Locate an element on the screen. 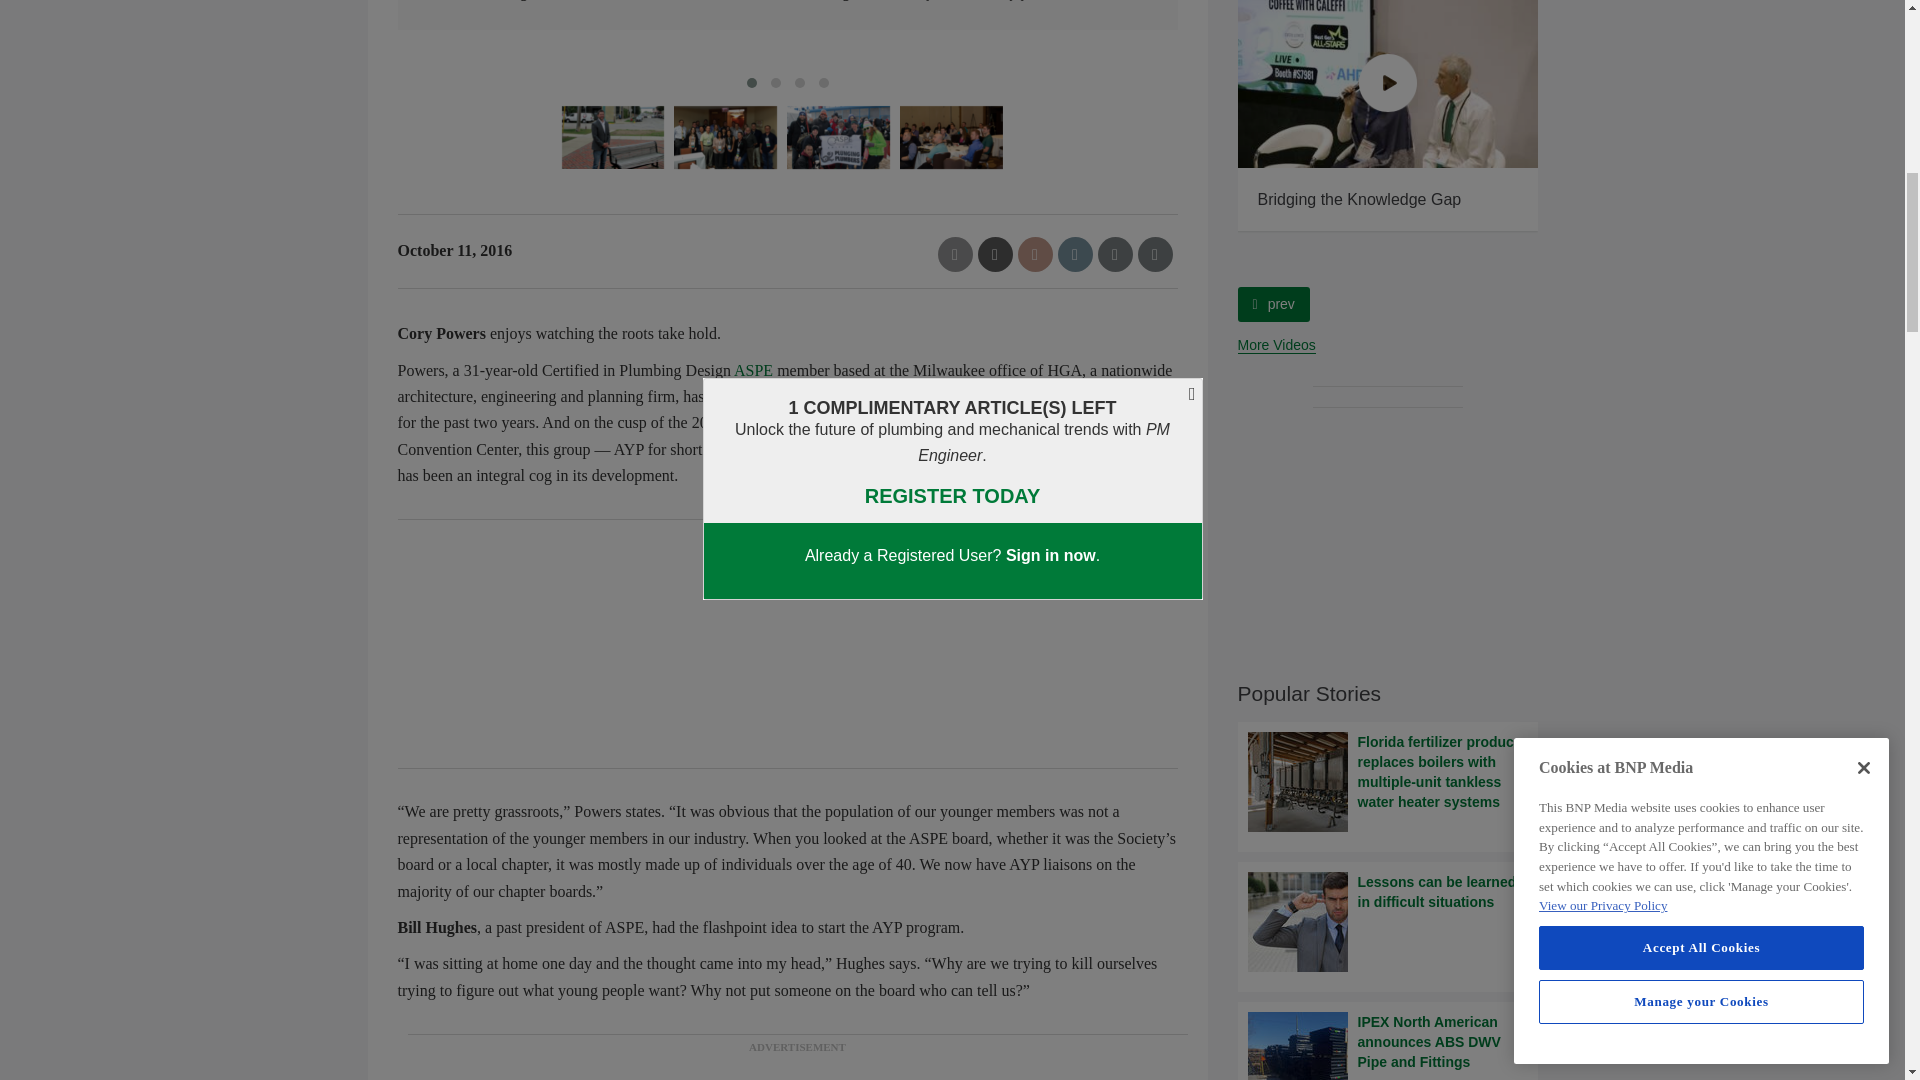 The image size is (1920, 1080). Lessons can be learned in difficult situations is located at coordinates (1388, 922).